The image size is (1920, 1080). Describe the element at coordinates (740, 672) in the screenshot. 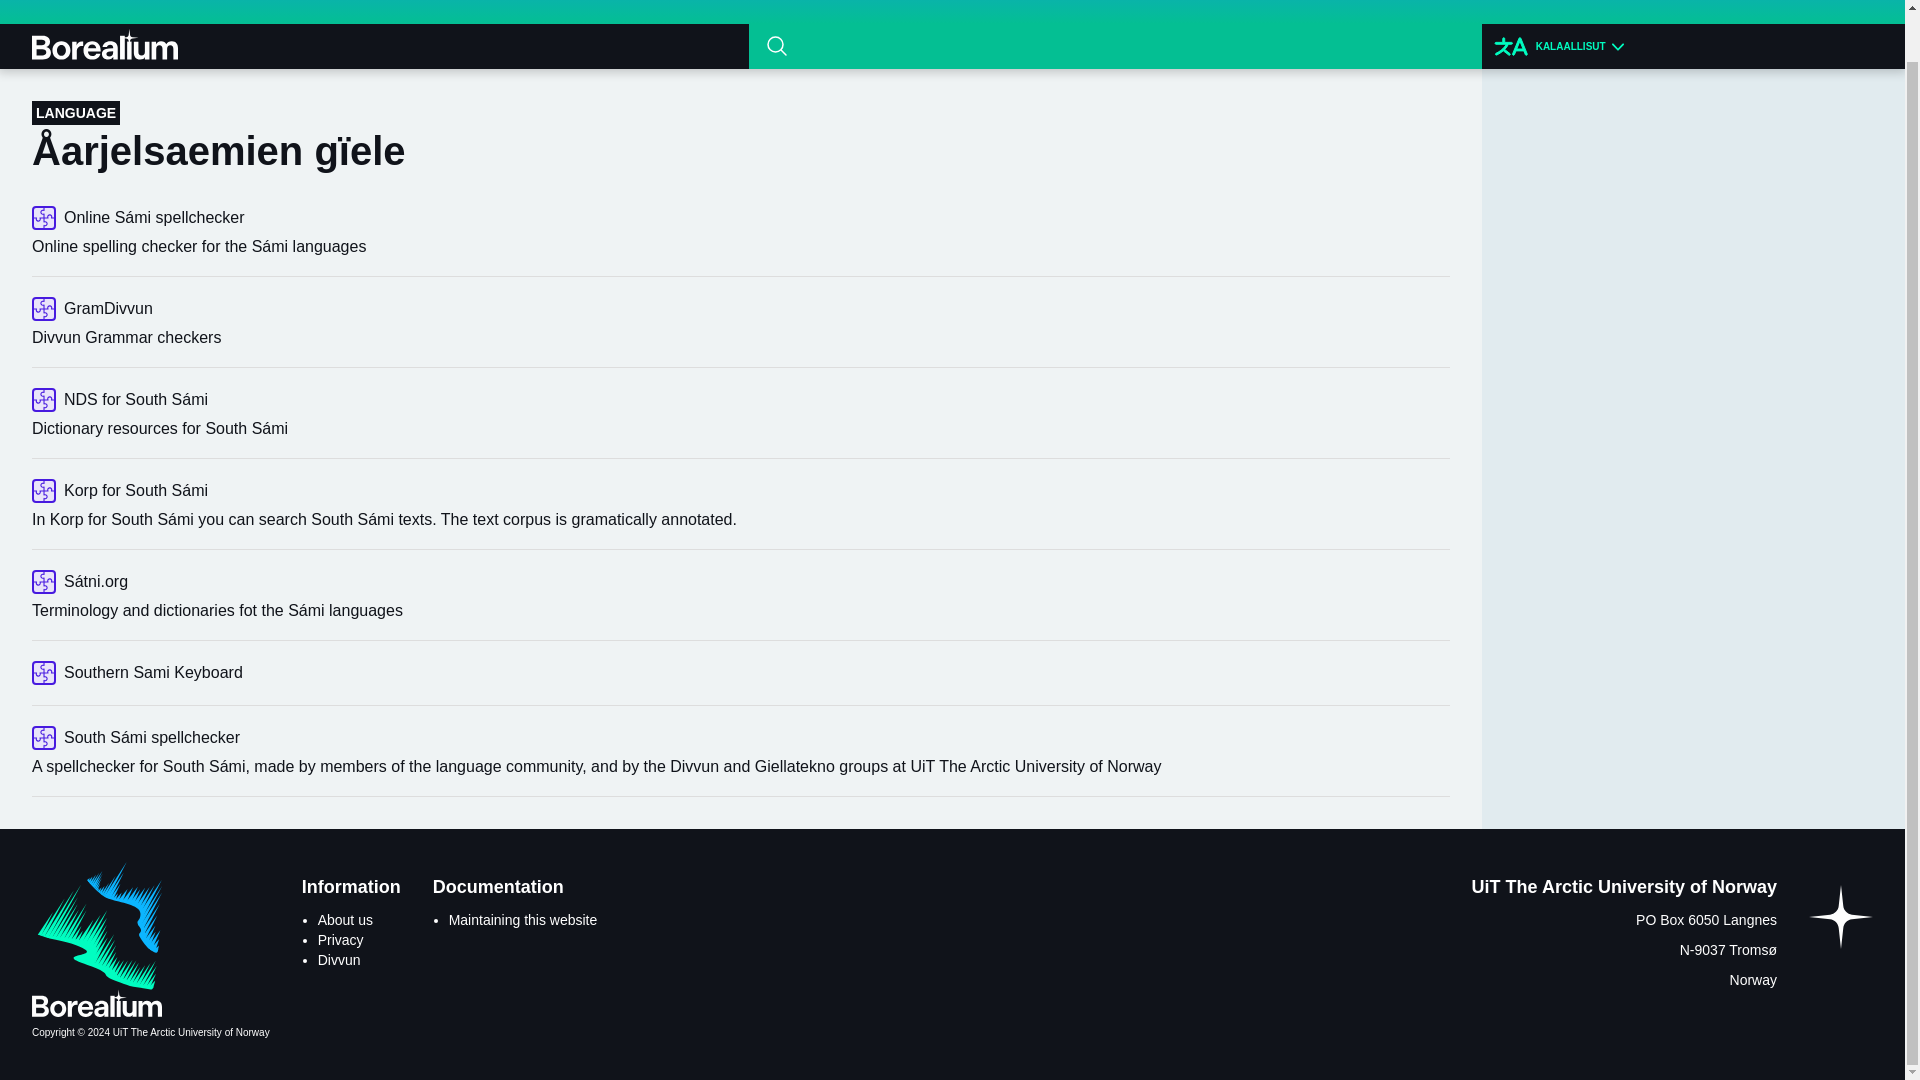

I see `Southern Sami Keyboard` at that location.